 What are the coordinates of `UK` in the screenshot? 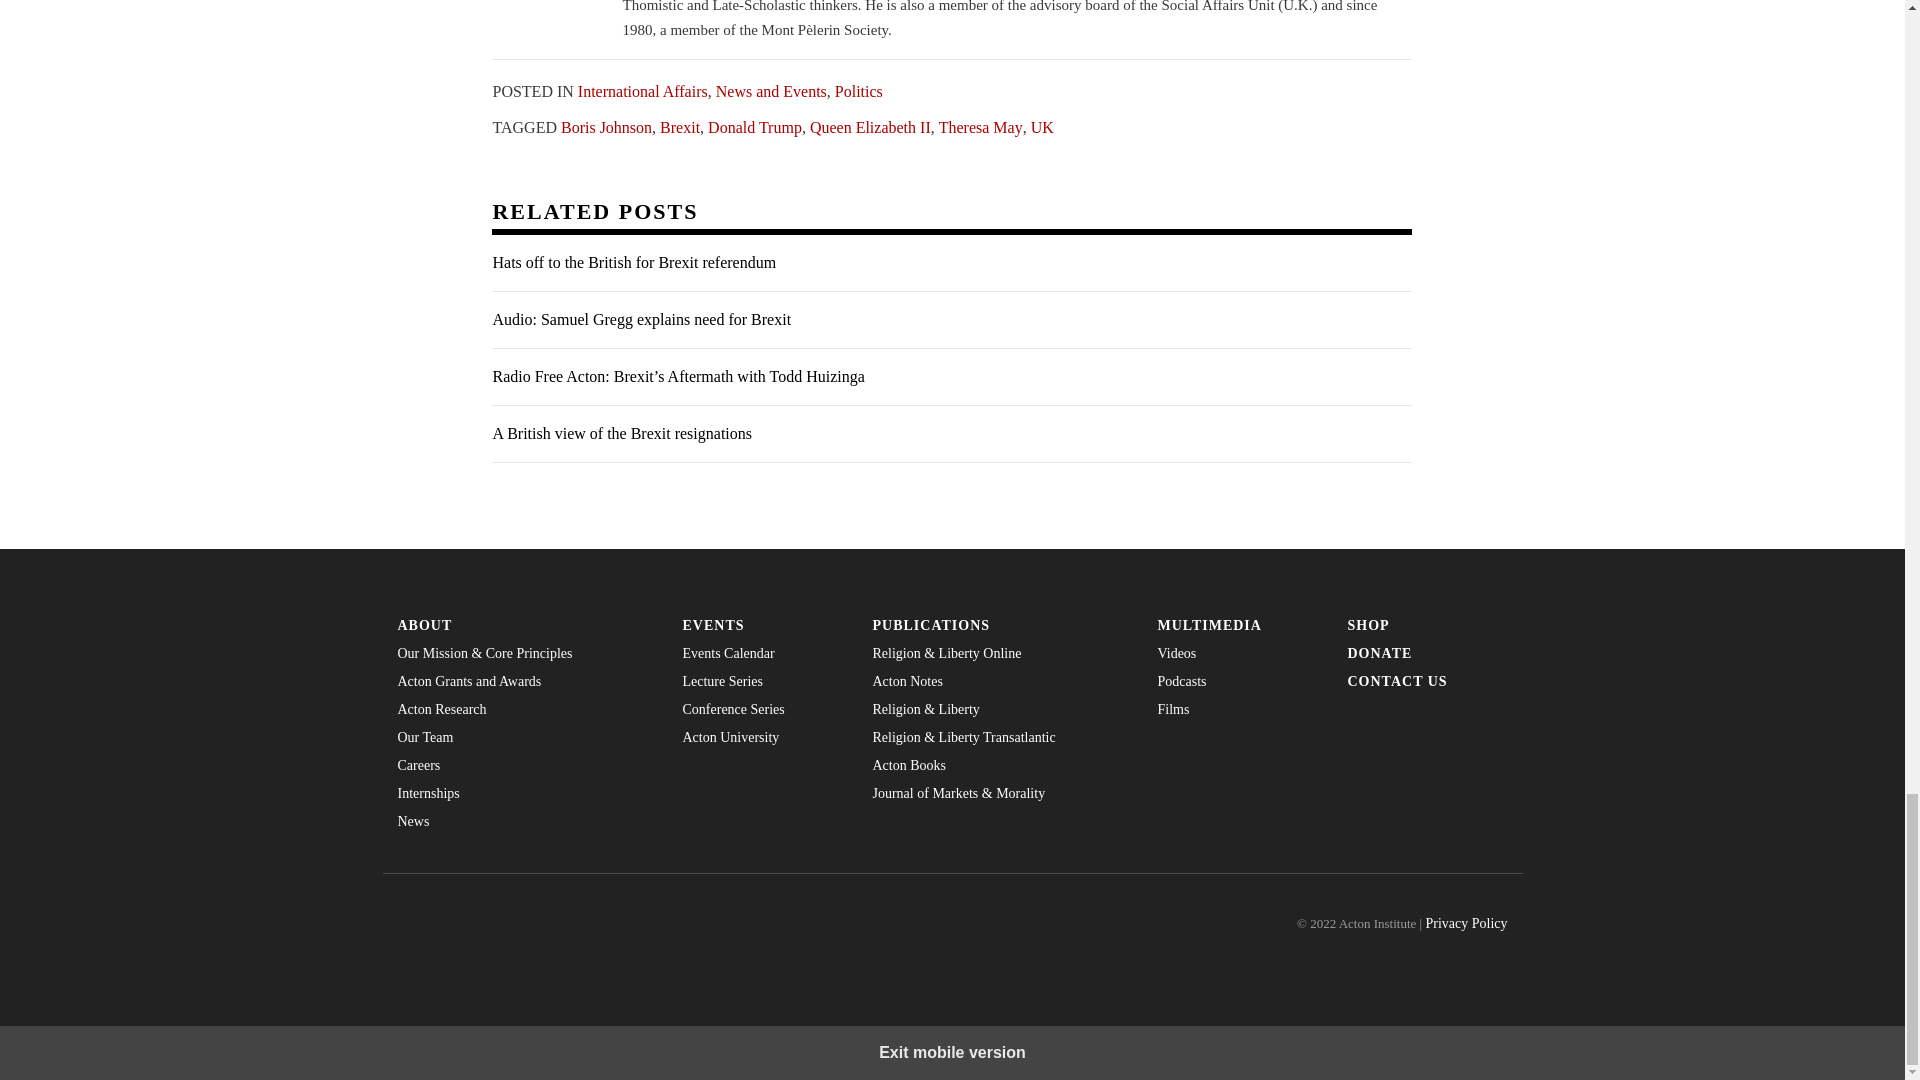 It's located at (1042, 126).